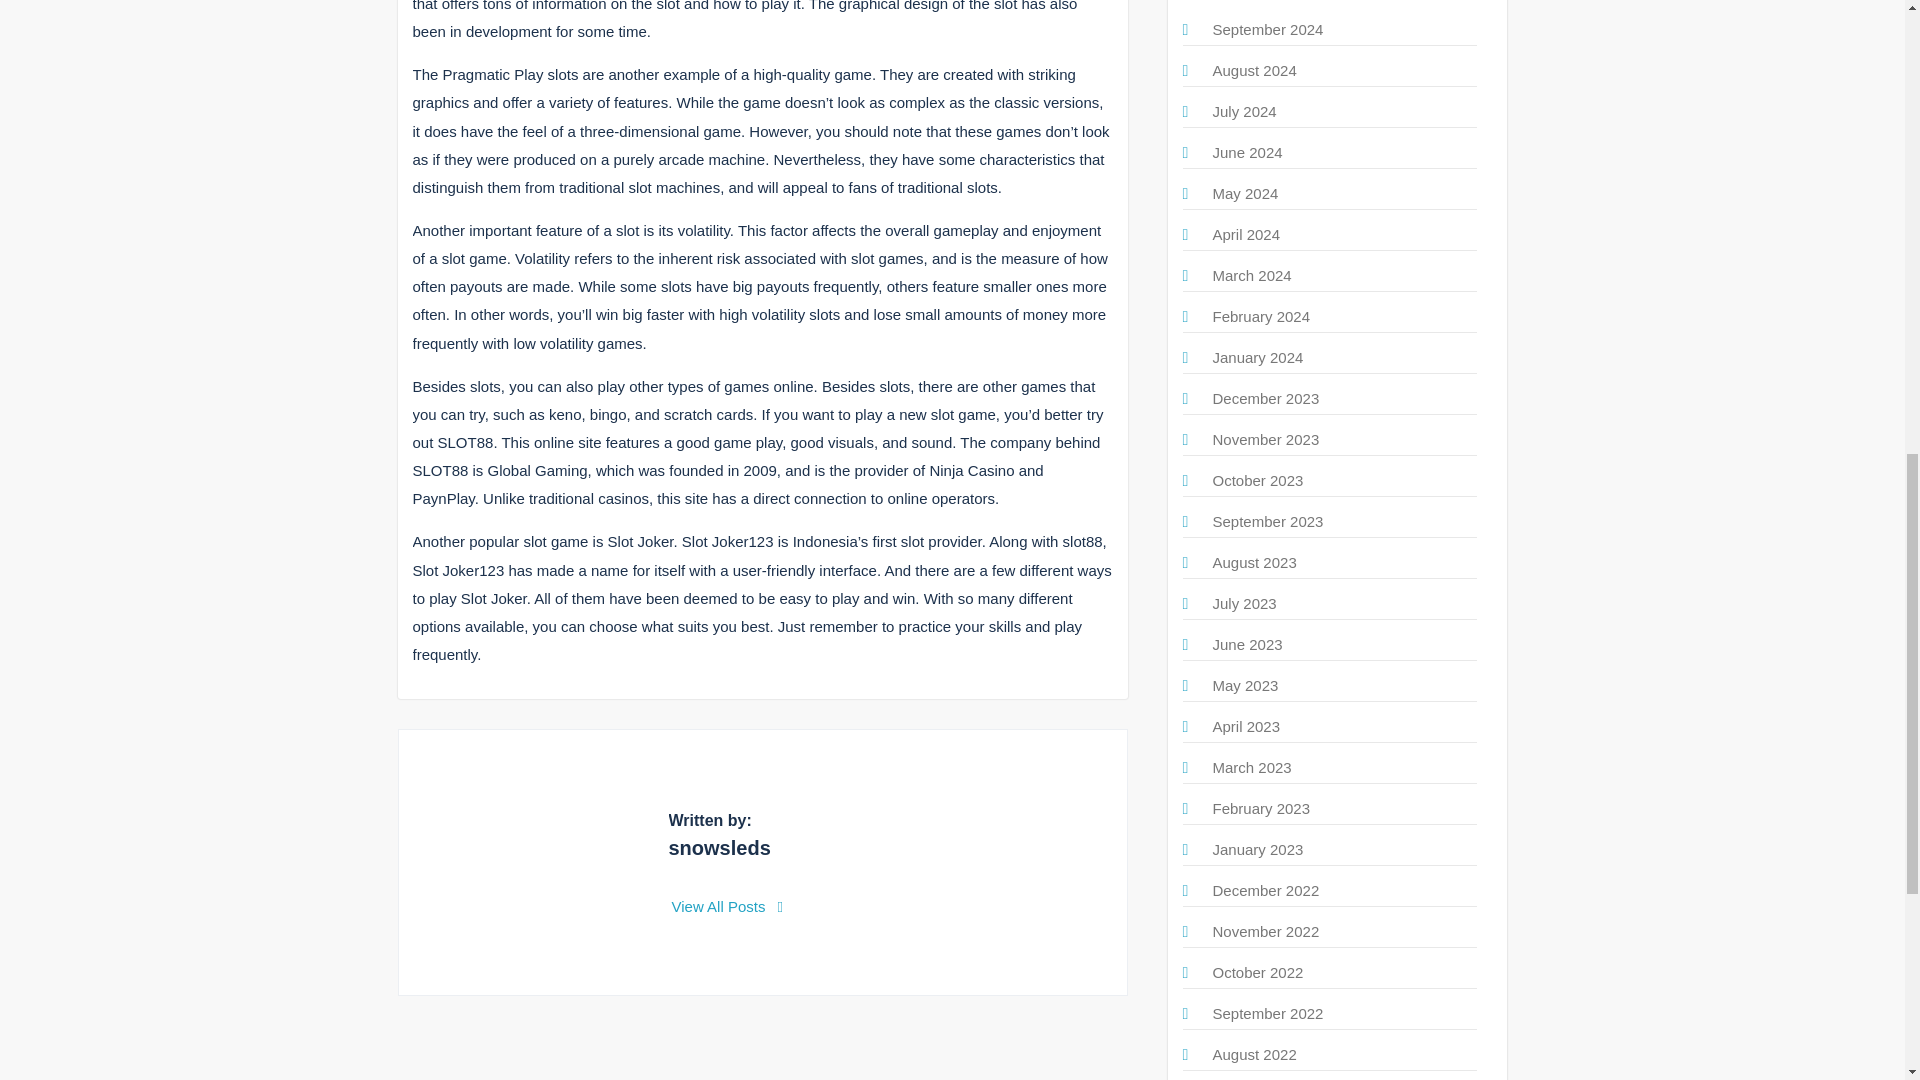  I want to click on View All Posts, so click(728, 906).